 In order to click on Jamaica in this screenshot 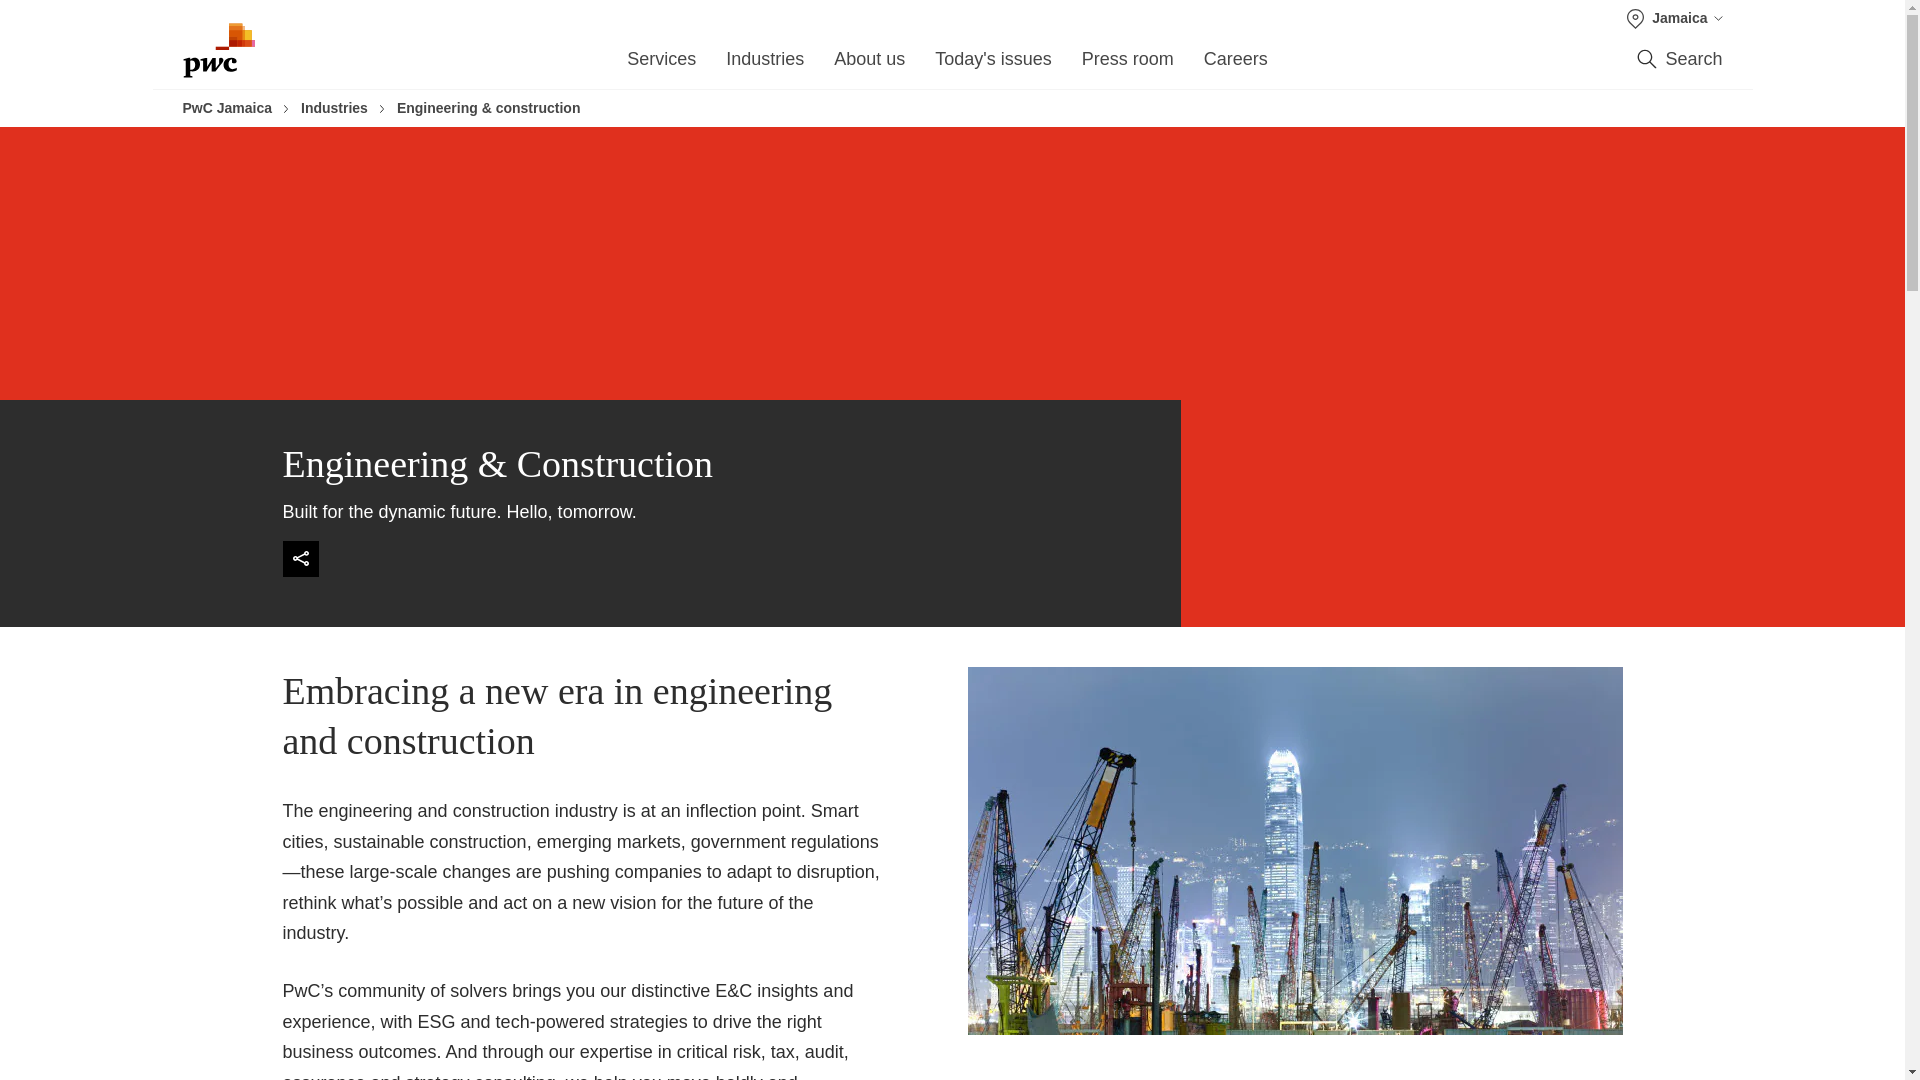, I will do `click(1674, 18)`.